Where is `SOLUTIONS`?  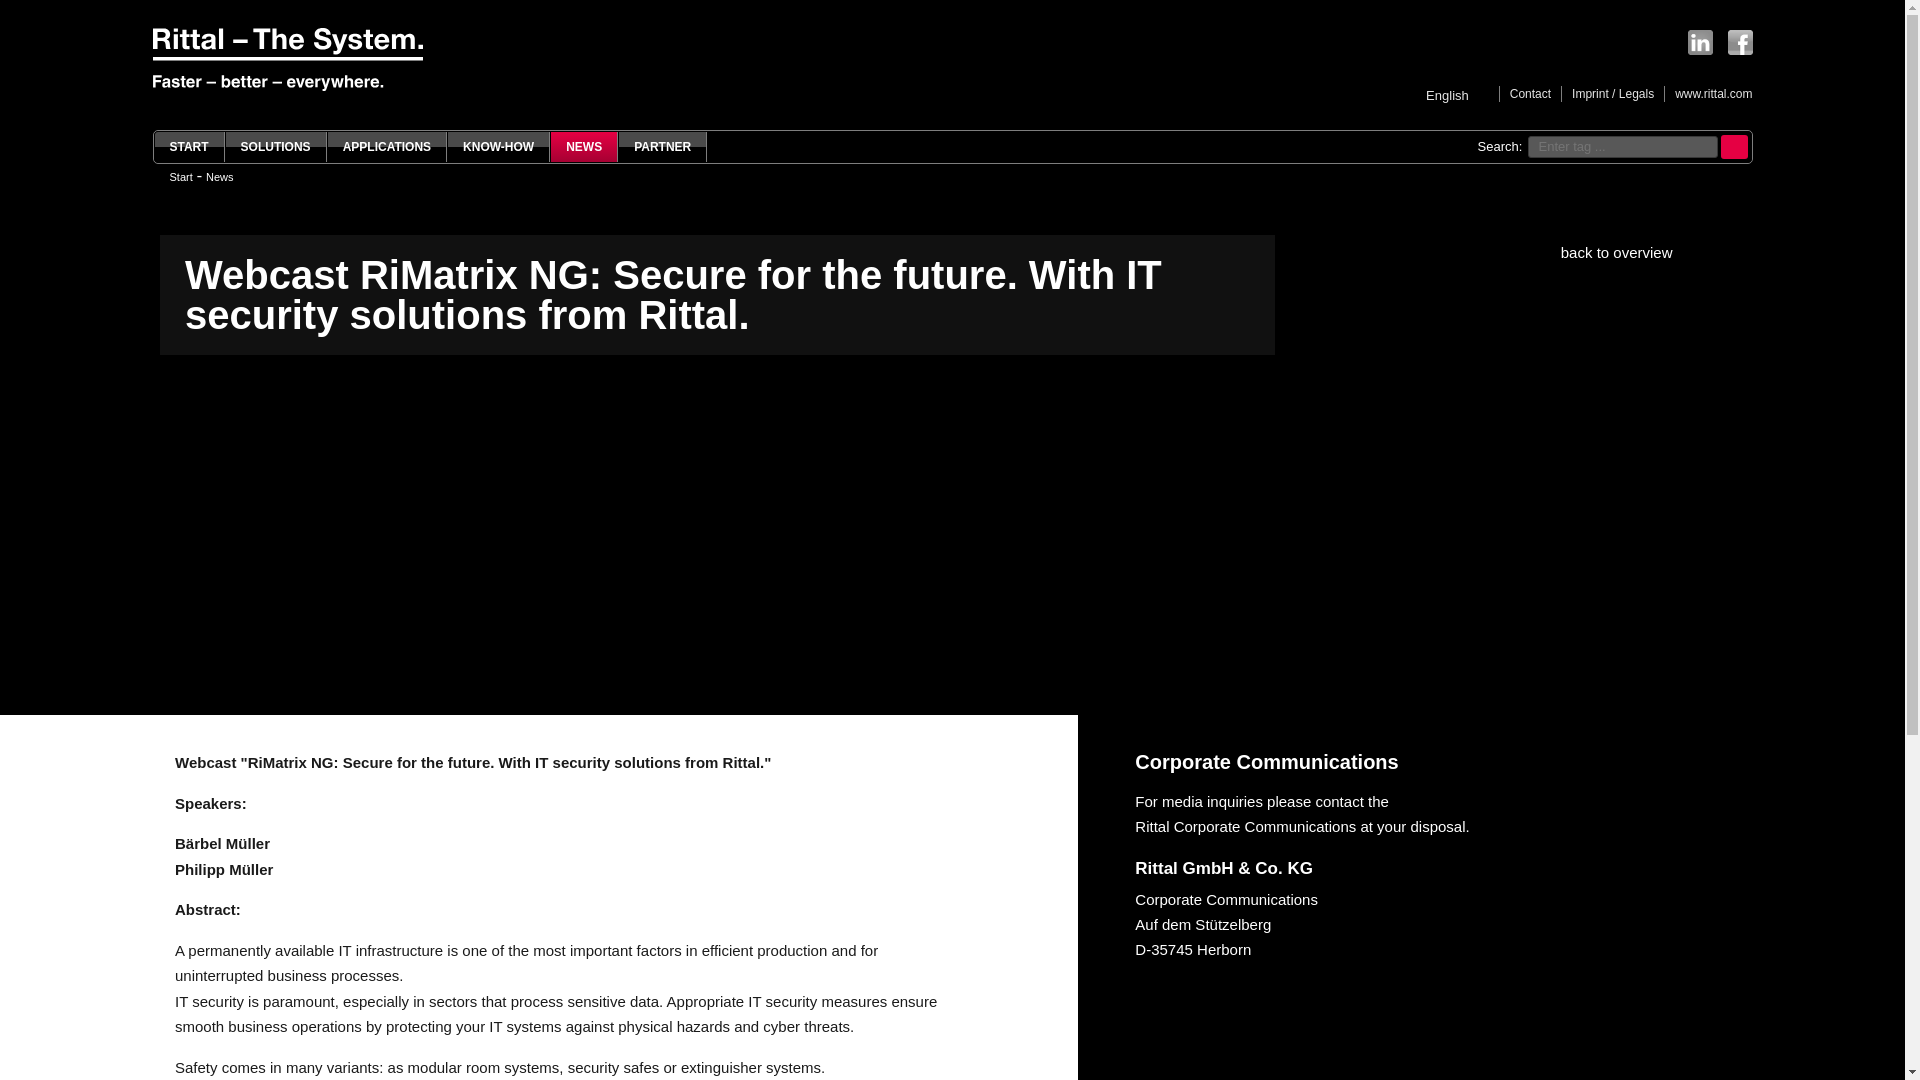 SOLUTIONS is located at coordinates (276, 146).